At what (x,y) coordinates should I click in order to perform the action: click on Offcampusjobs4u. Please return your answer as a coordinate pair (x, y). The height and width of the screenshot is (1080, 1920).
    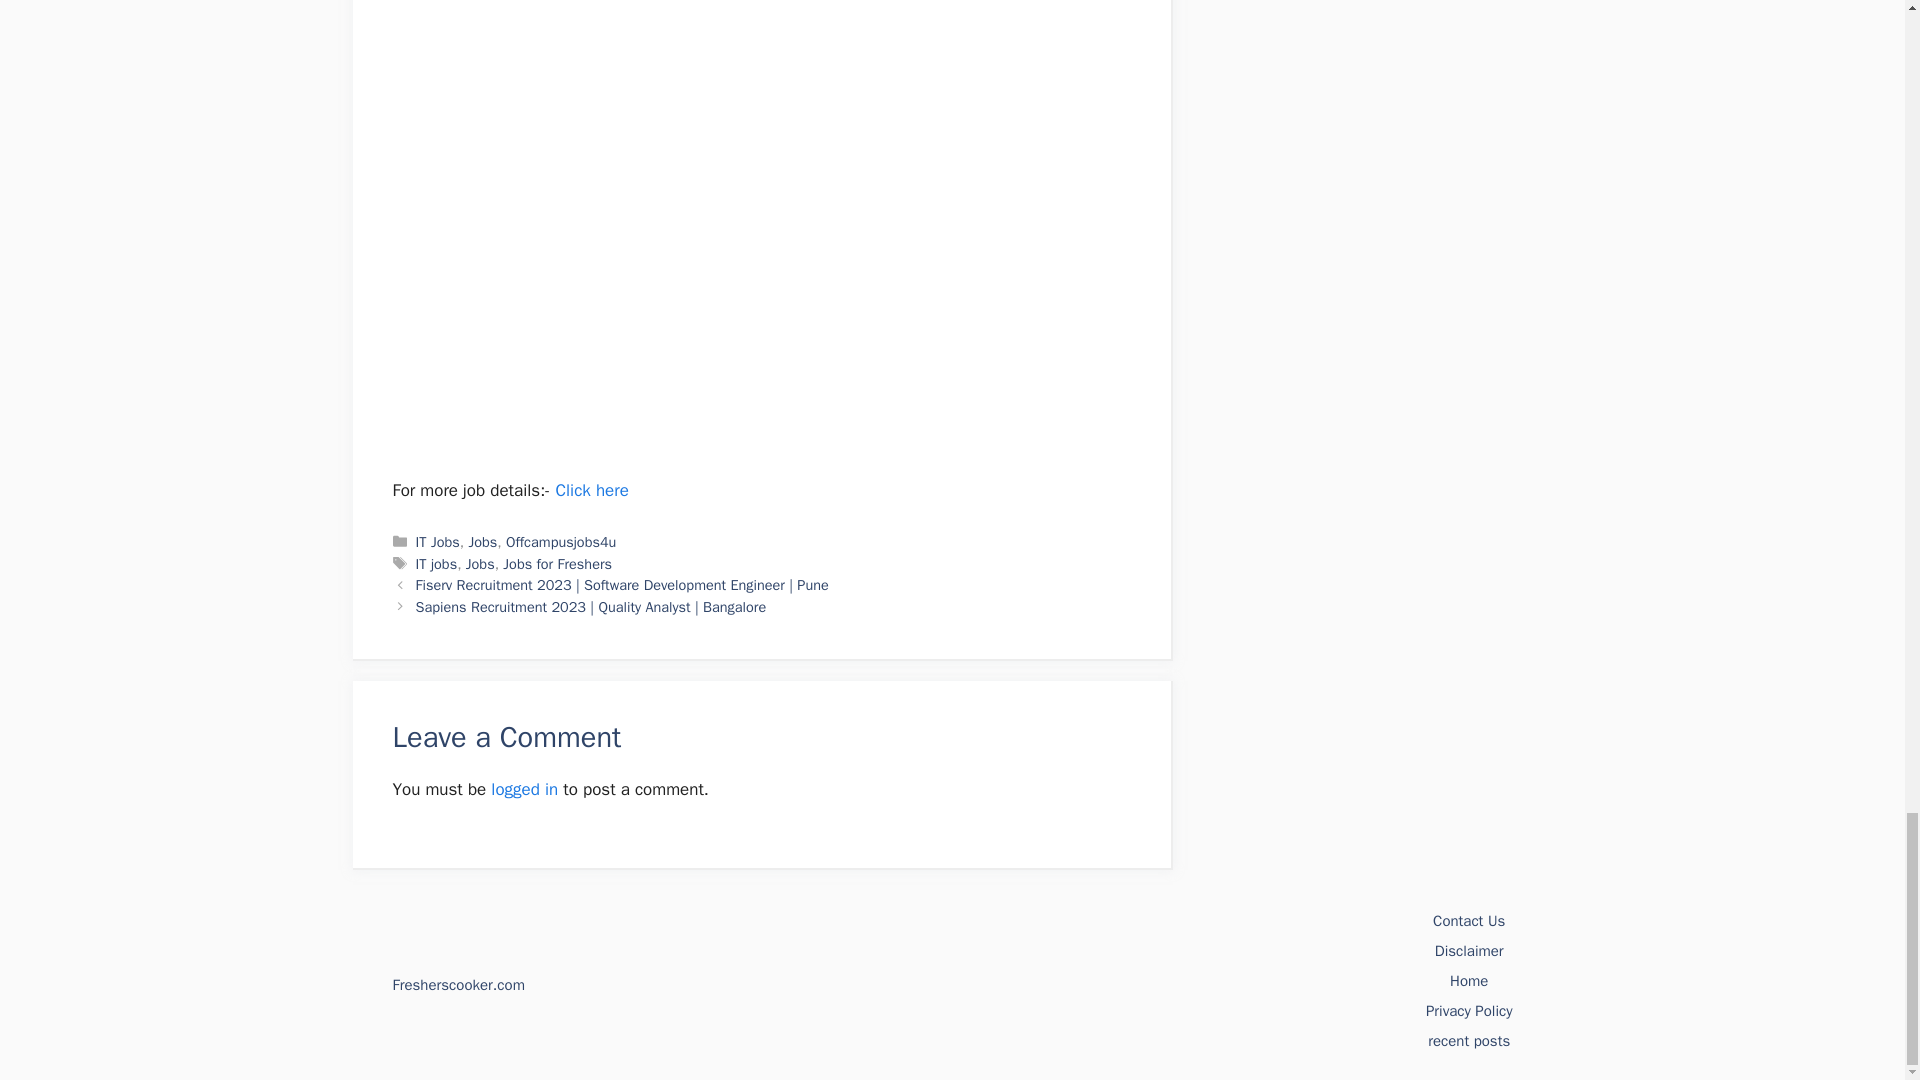
    Looking at the image, I should click on (561, 542).